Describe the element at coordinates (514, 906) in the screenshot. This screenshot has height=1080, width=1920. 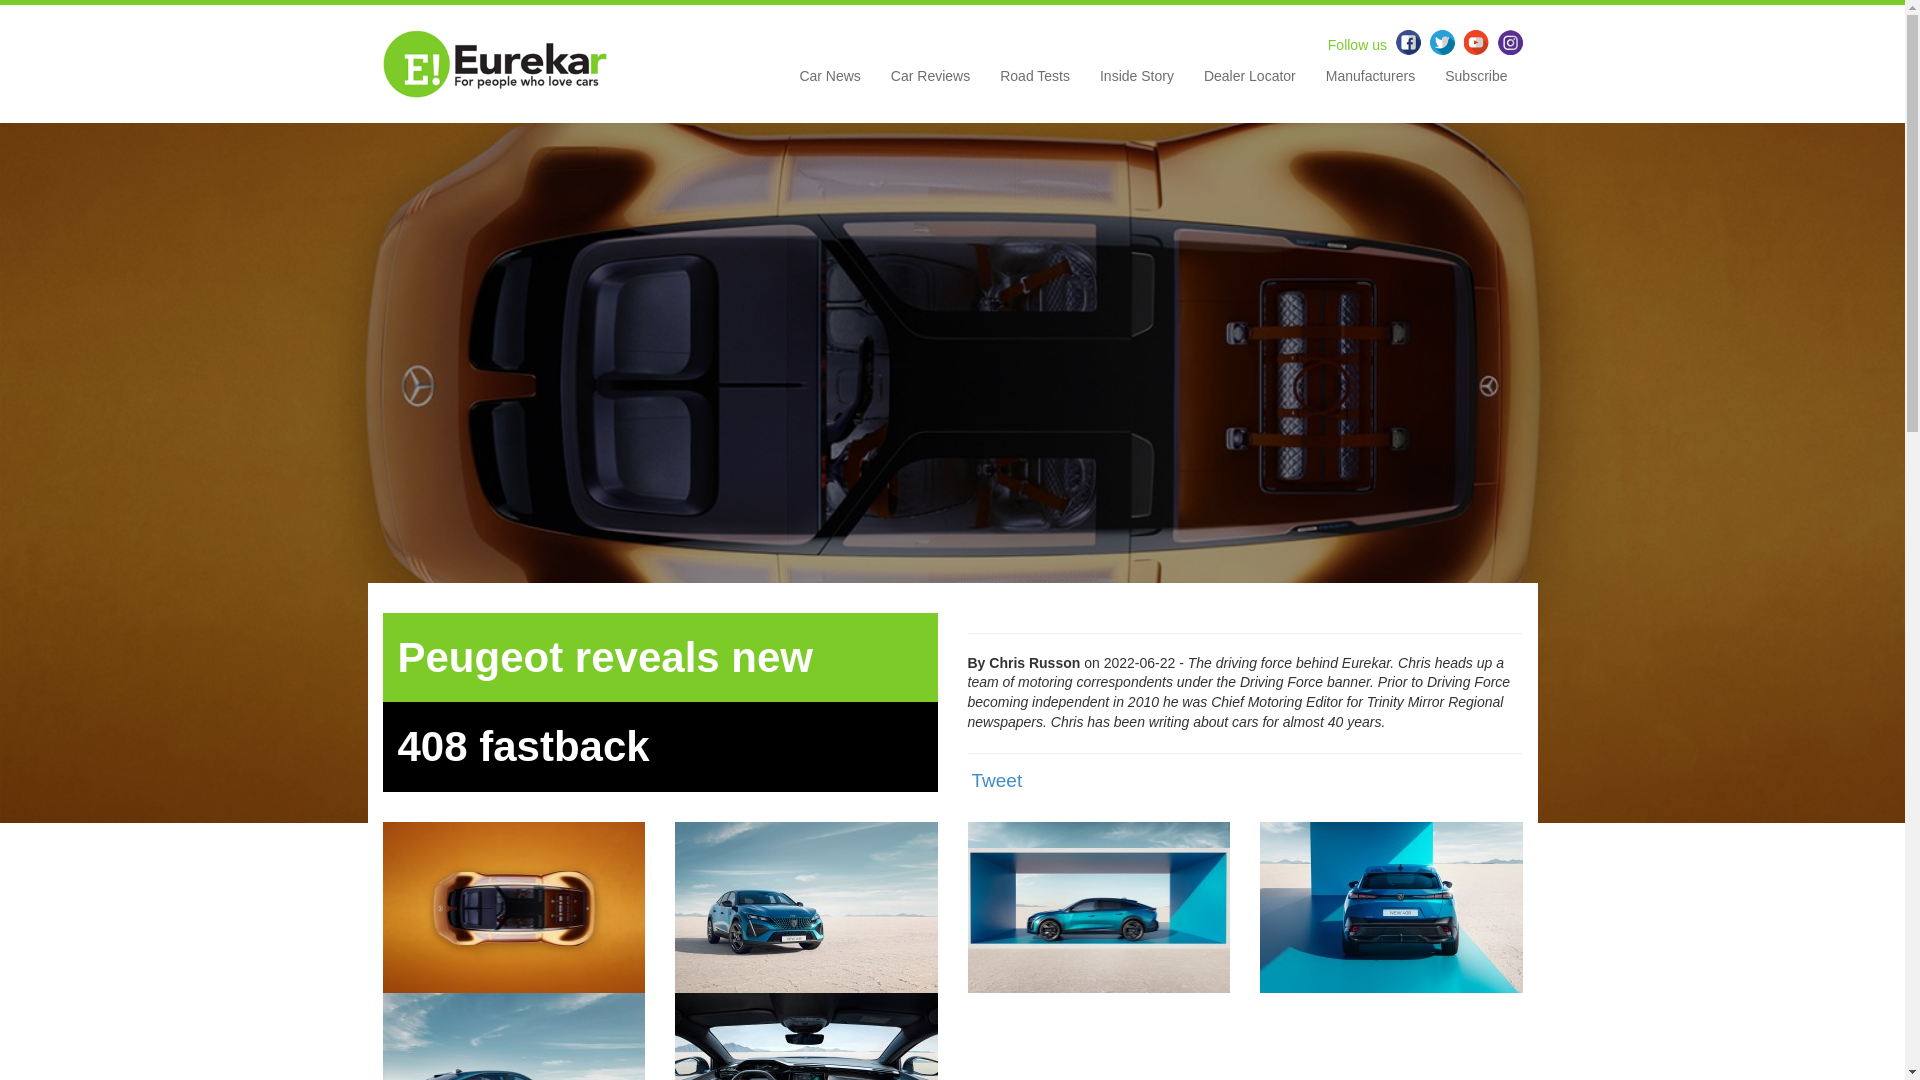
I see `Peugeot 408, 2022, overhead` at that location.